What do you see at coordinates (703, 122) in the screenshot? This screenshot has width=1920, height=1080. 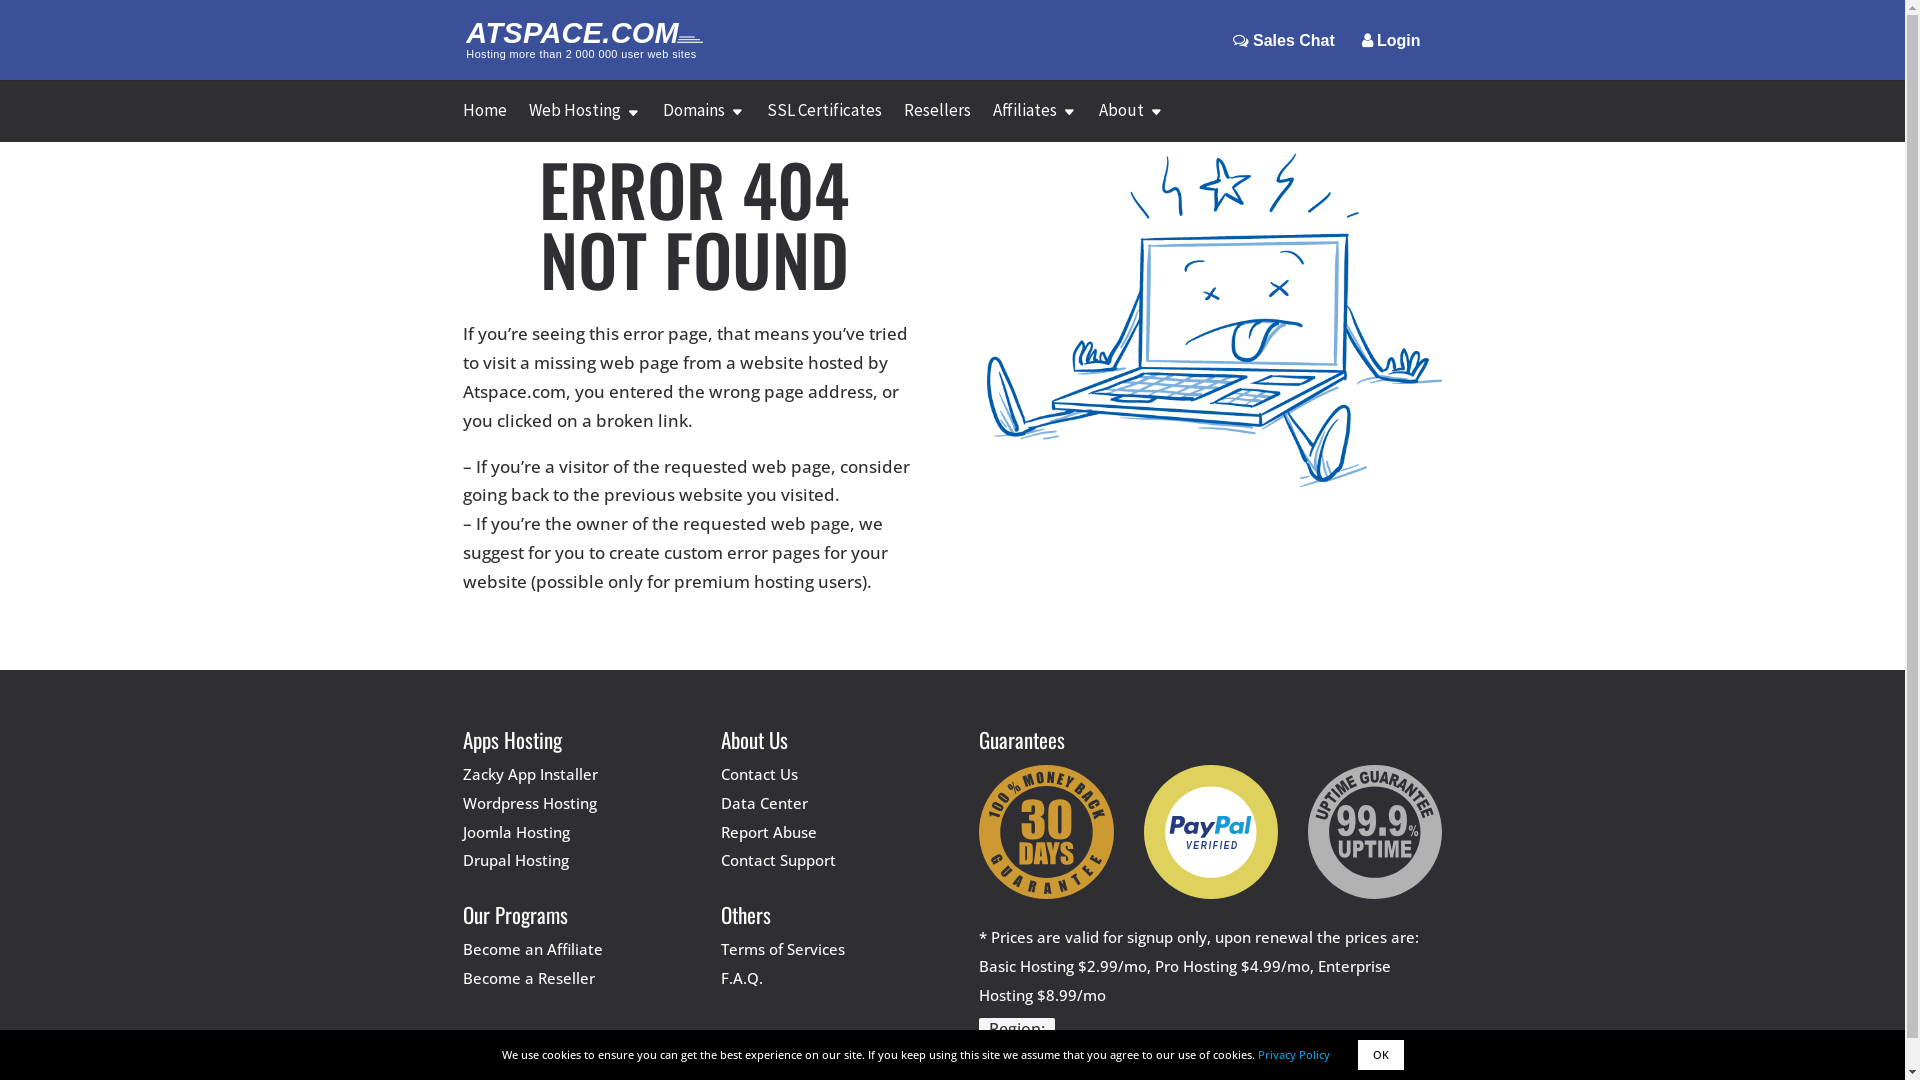 I see `Domains` at bounding box center [703, 122].